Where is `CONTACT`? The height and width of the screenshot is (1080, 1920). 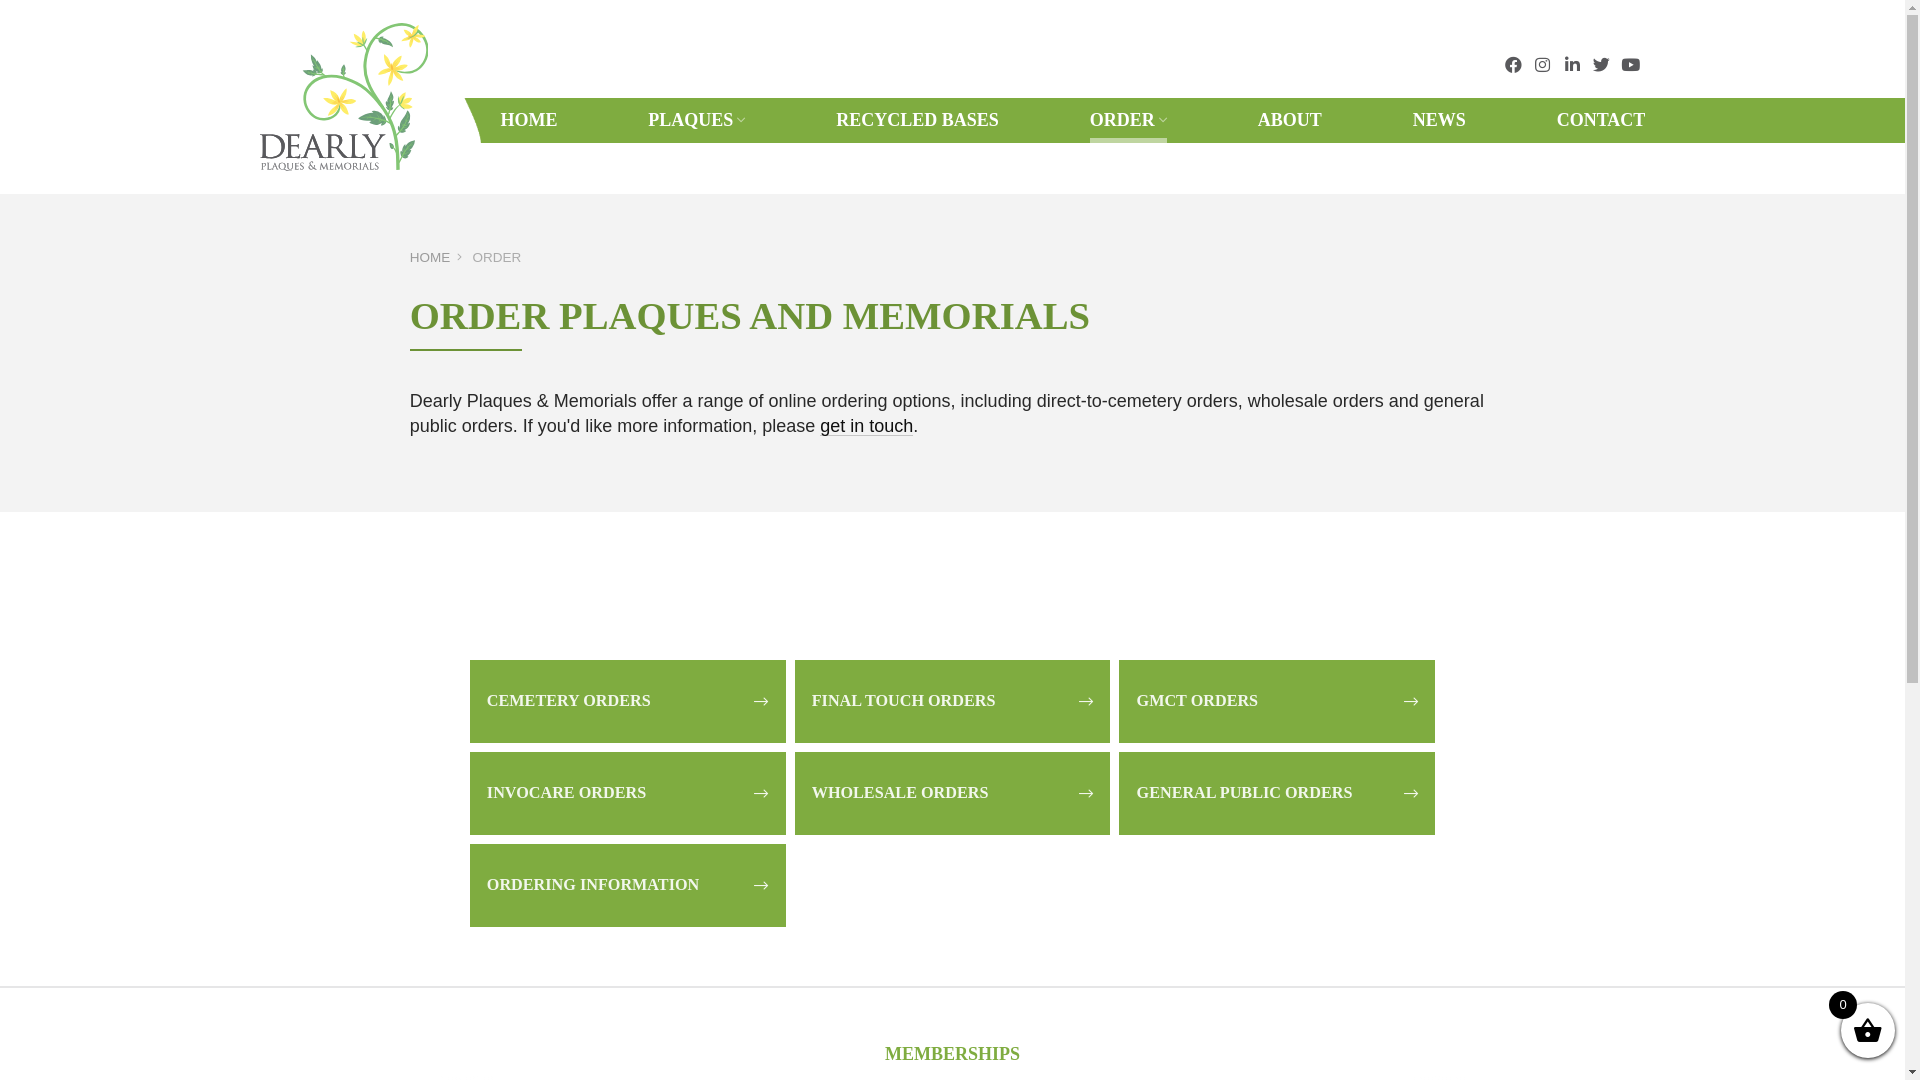
CONTACT is located at coordinates (1602, 120).